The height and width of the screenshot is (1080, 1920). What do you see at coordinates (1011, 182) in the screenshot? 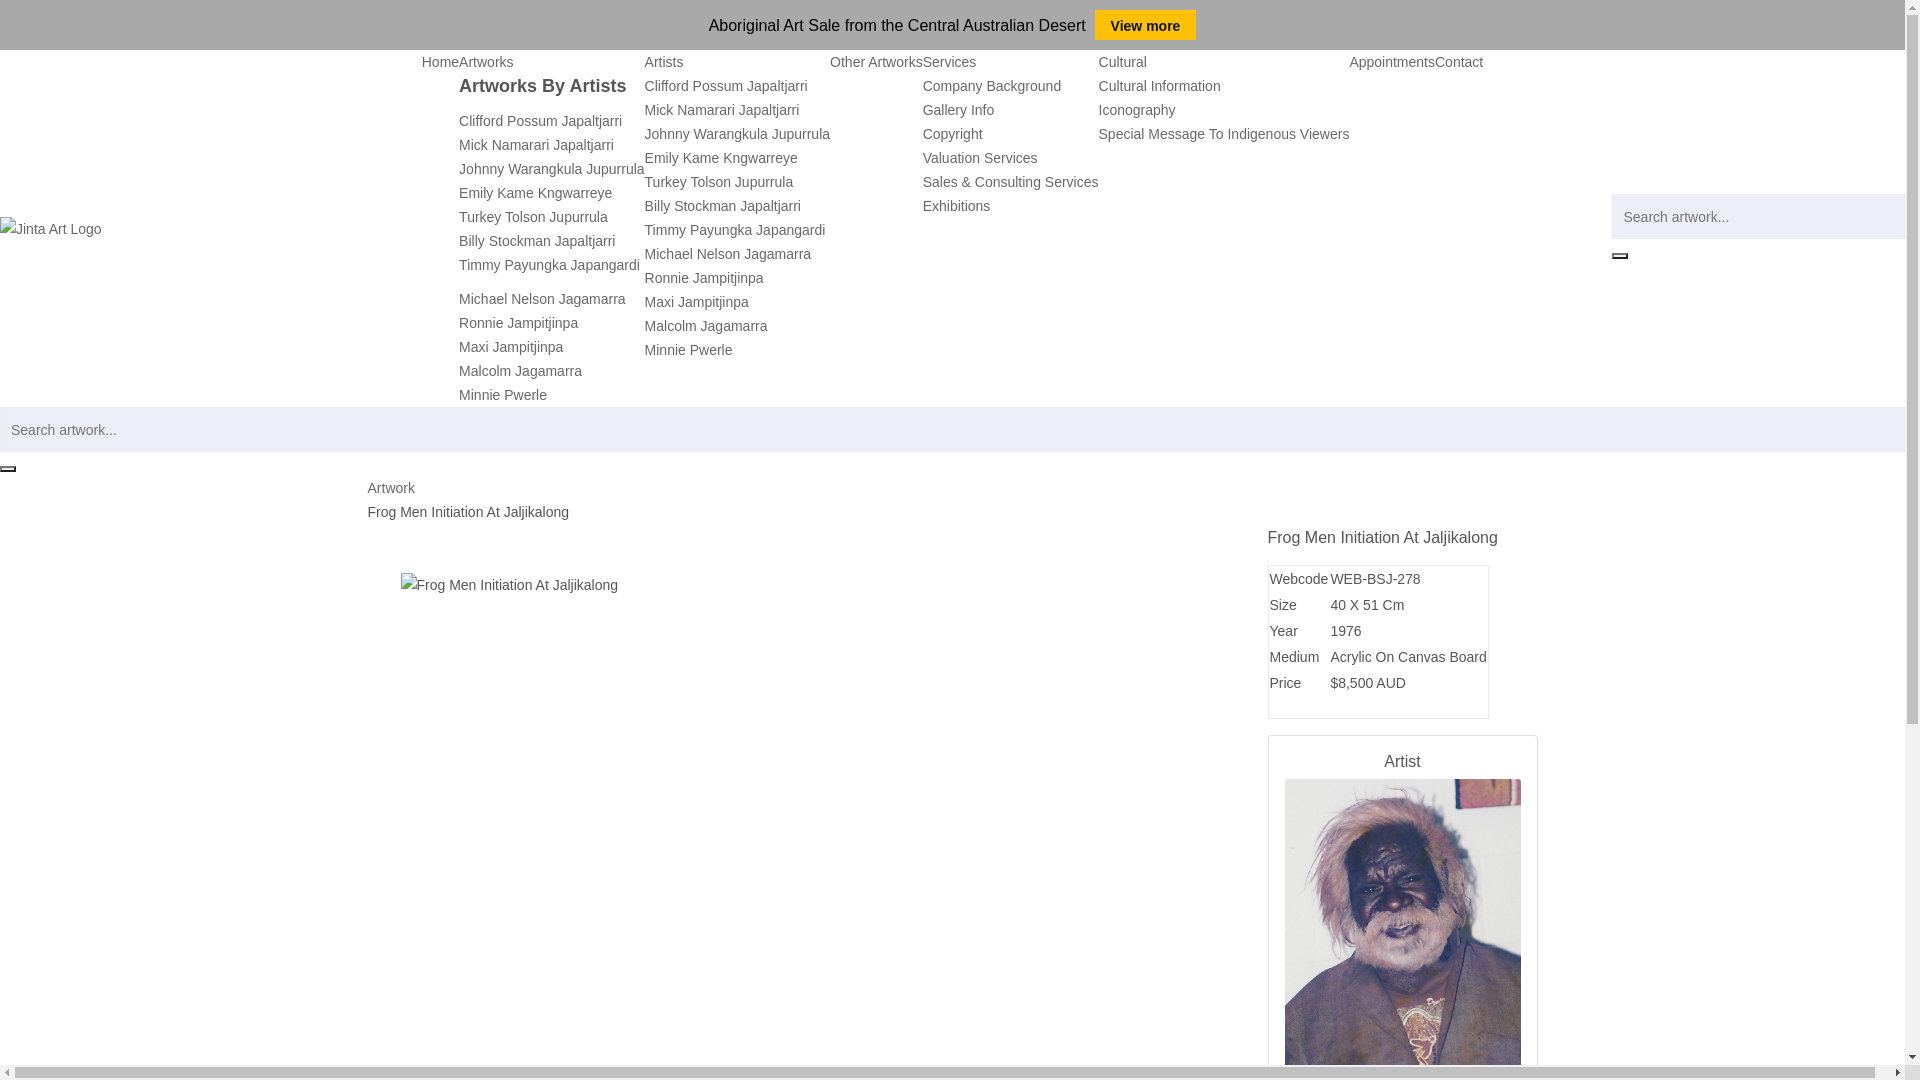
I see `Sales & Consulting Services` at bounding box center [1011, 182].